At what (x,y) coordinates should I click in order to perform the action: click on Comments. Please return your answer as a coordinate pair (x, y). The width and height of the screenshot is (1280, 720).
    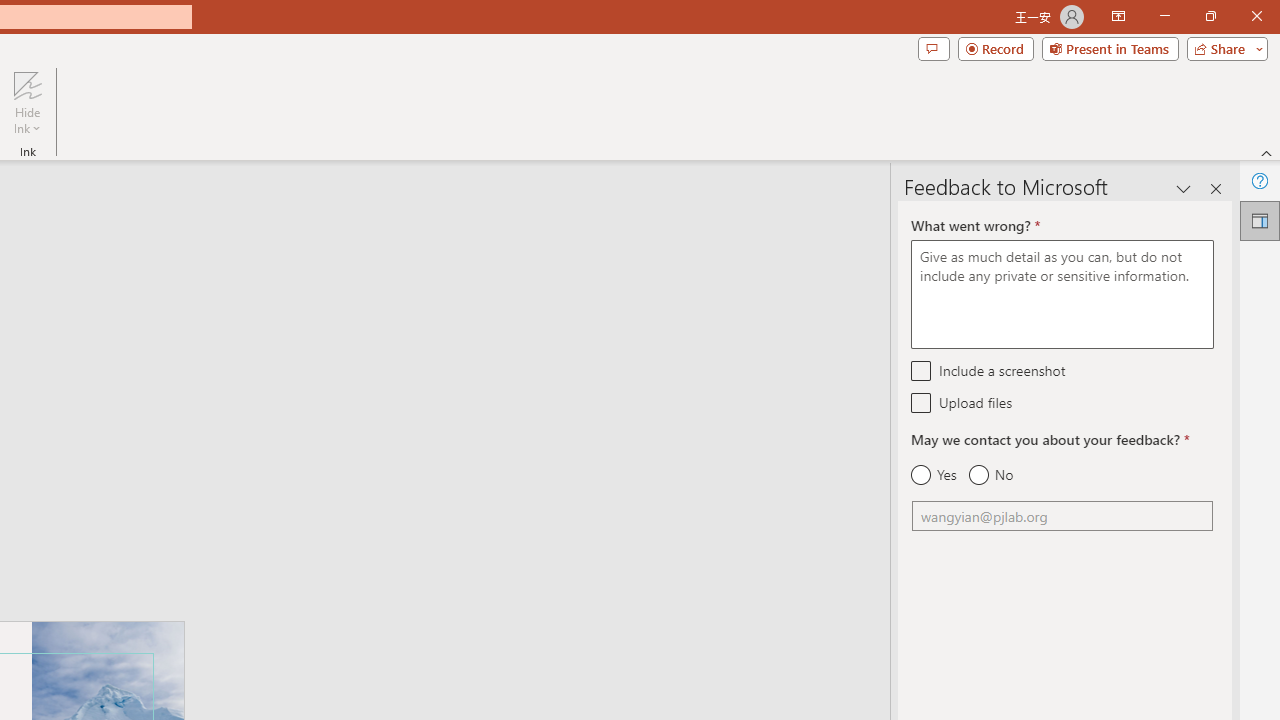
    Looking at the image, I should click on (933, 48).